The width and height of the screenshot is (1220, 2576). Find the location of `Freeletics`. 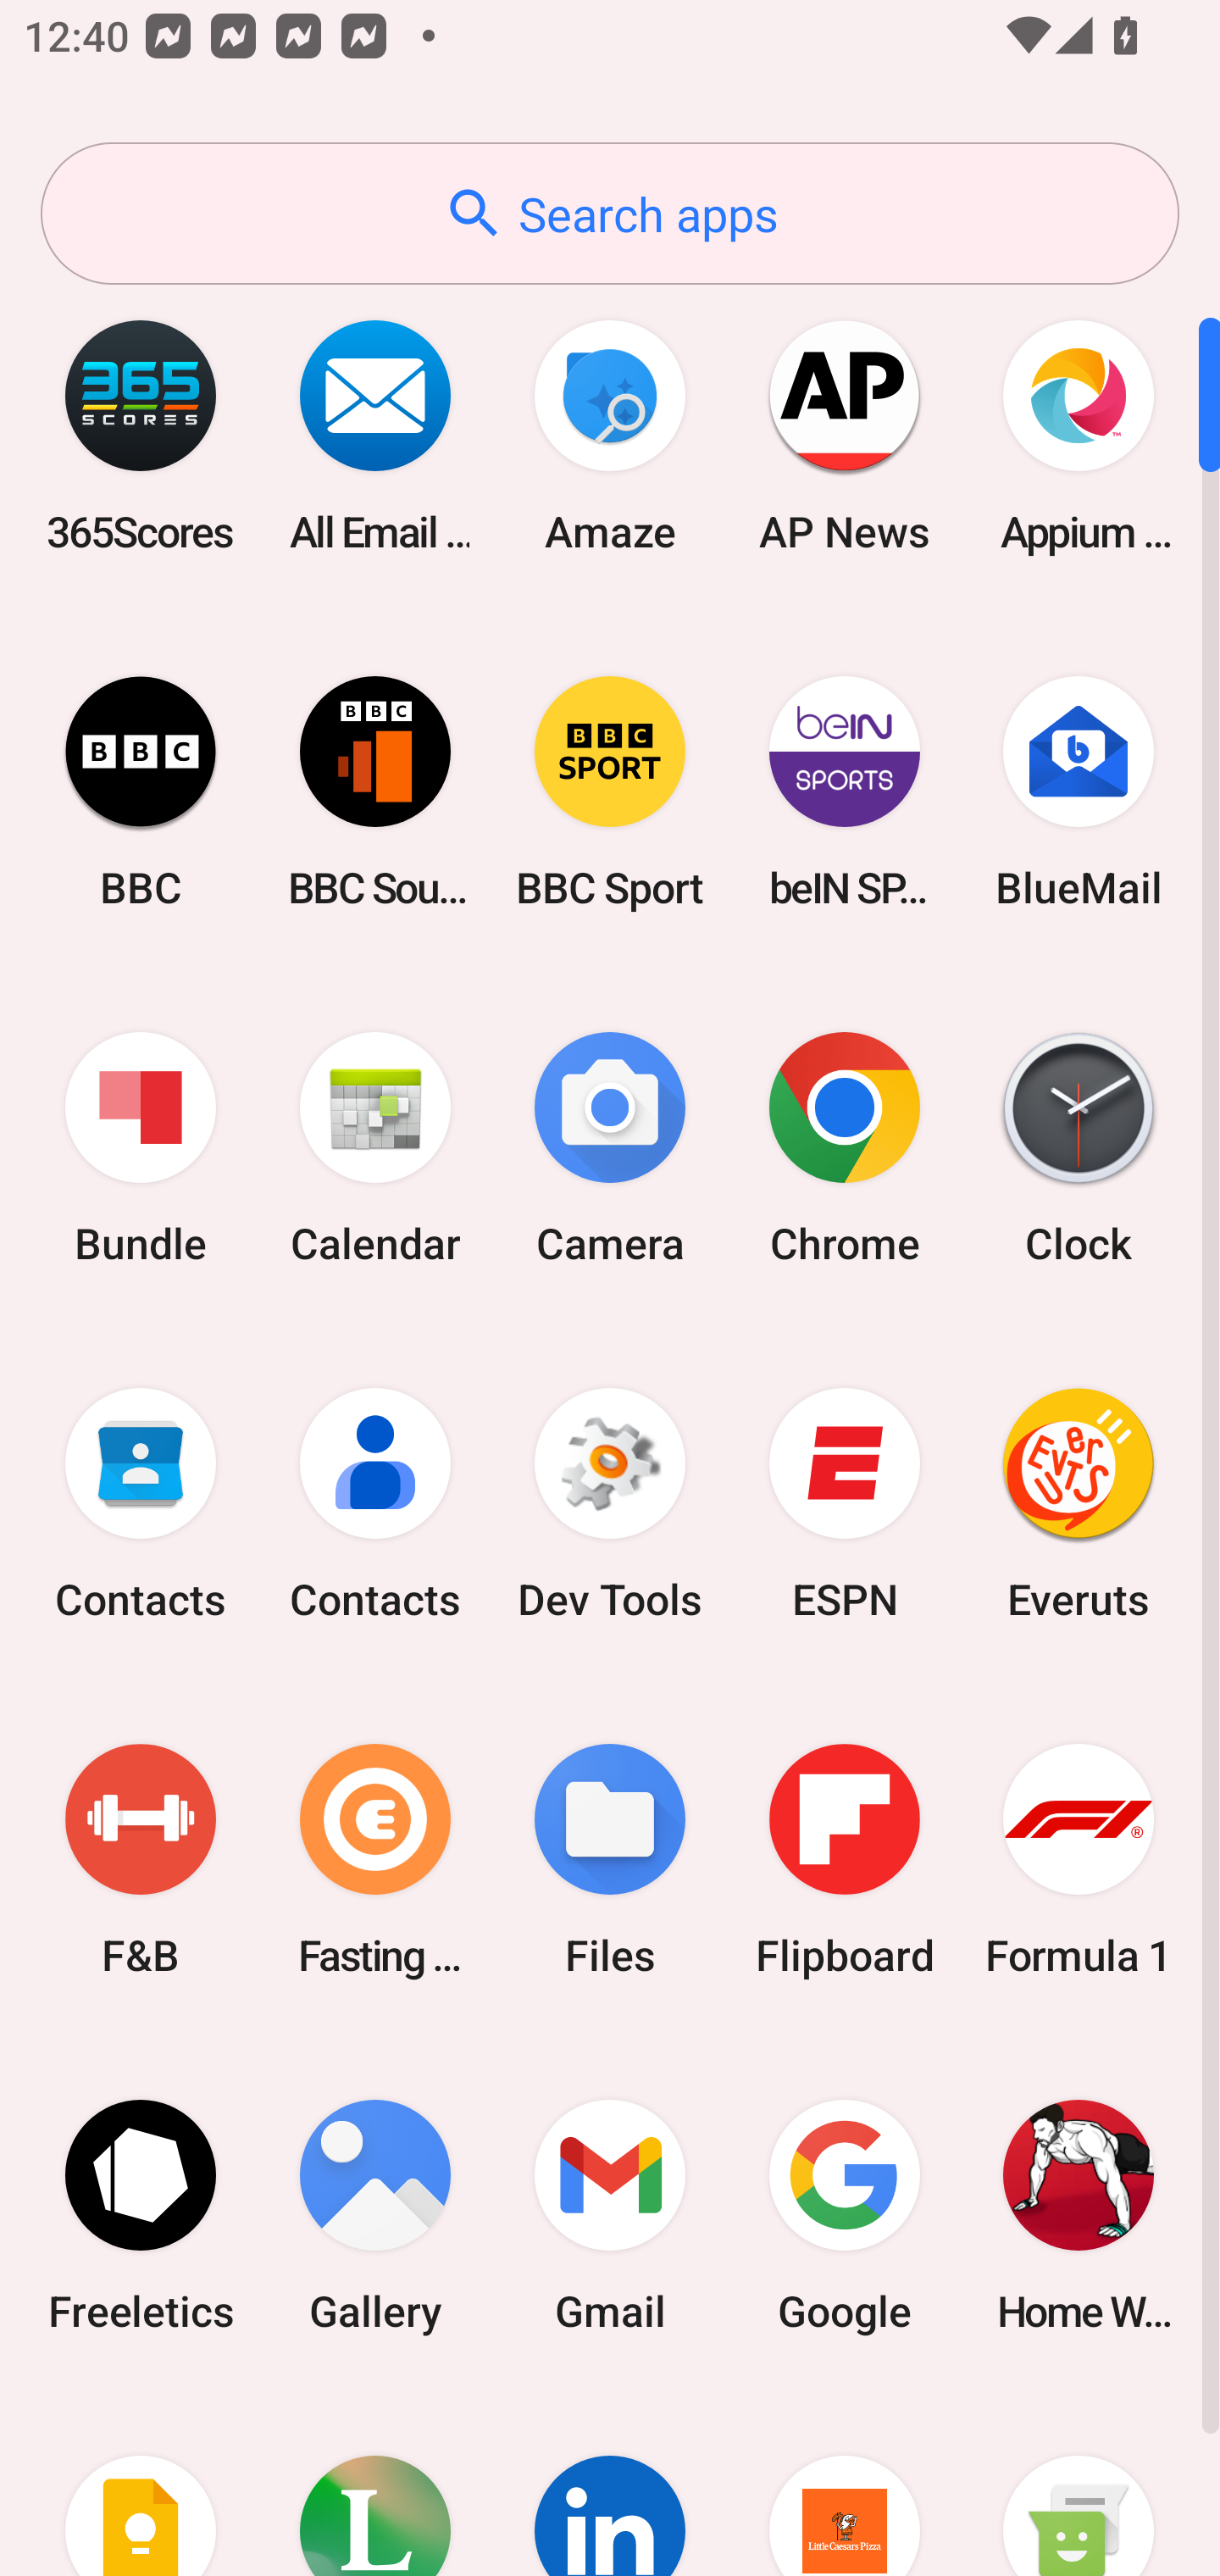

Freeletics is located at coordinates (141, 2215).